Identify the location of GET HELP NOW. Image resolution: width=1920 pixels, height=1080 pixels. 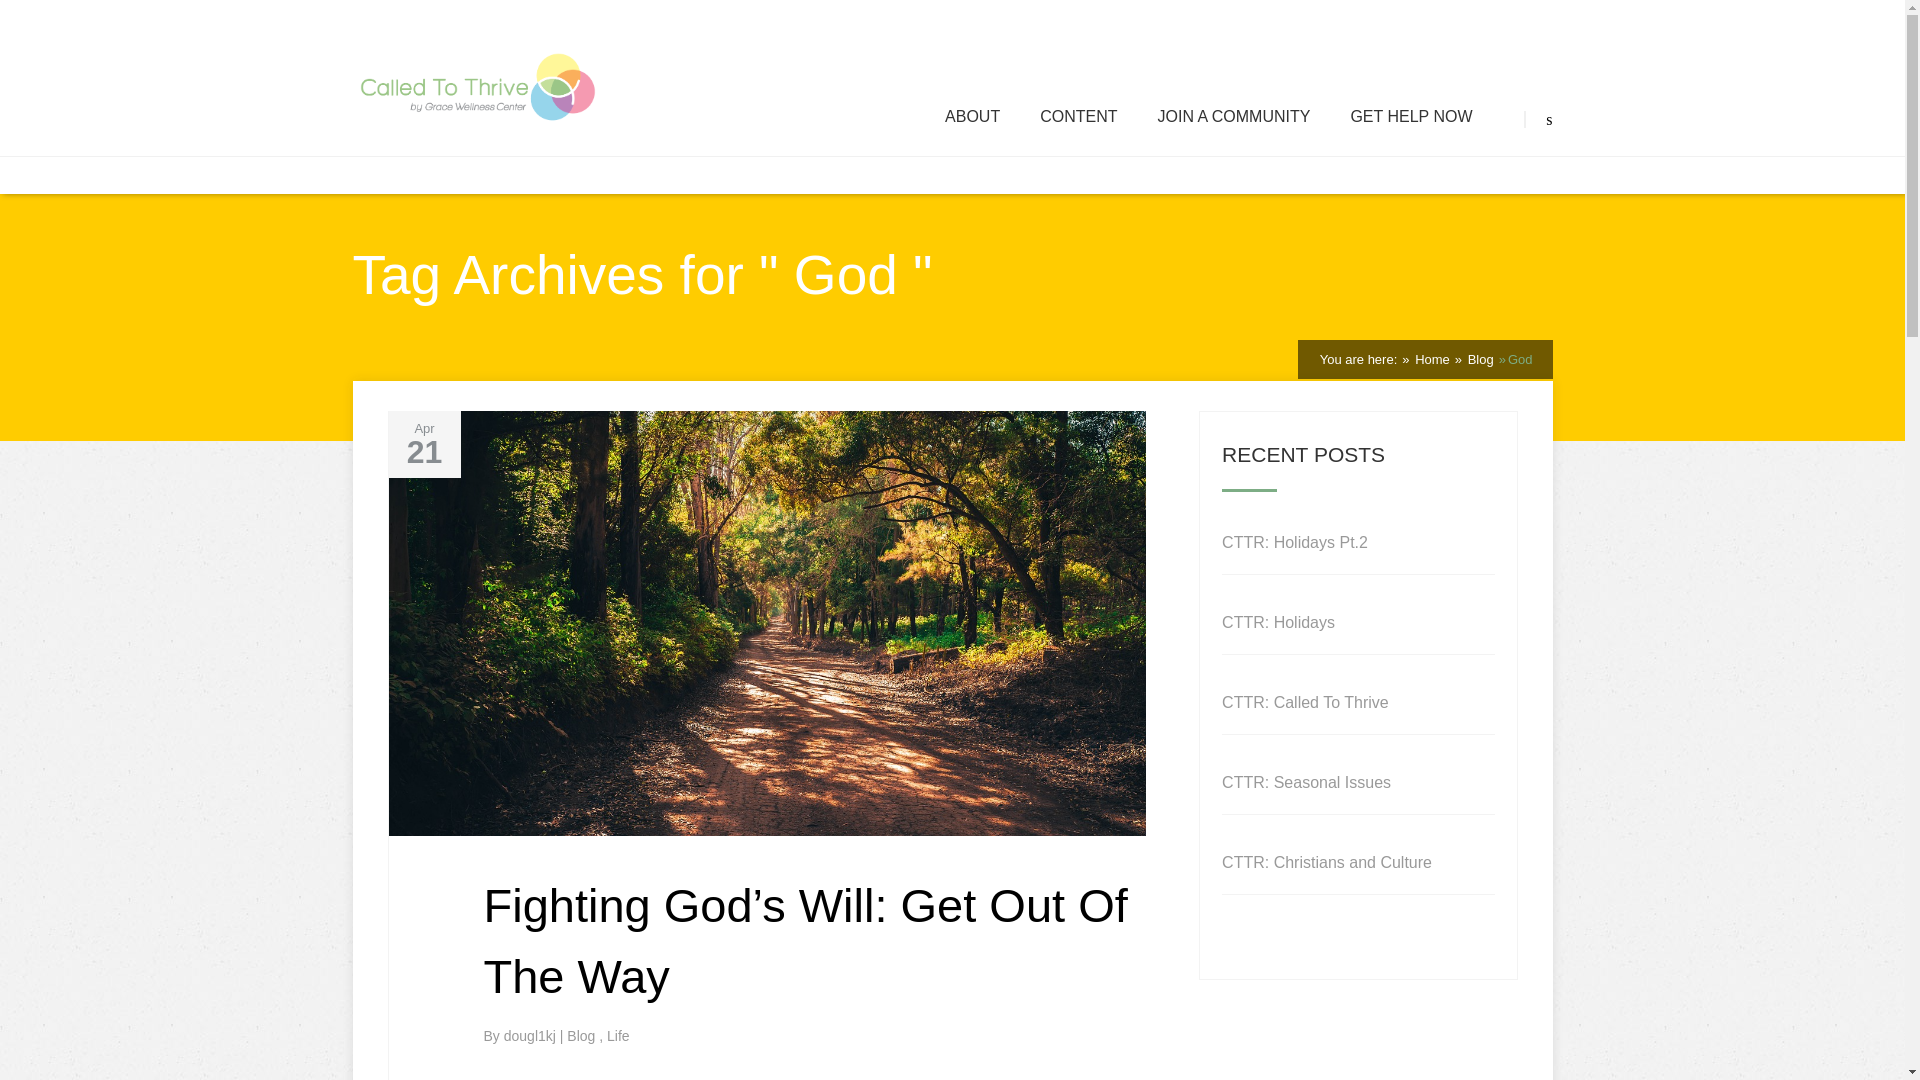
(1410, 117).